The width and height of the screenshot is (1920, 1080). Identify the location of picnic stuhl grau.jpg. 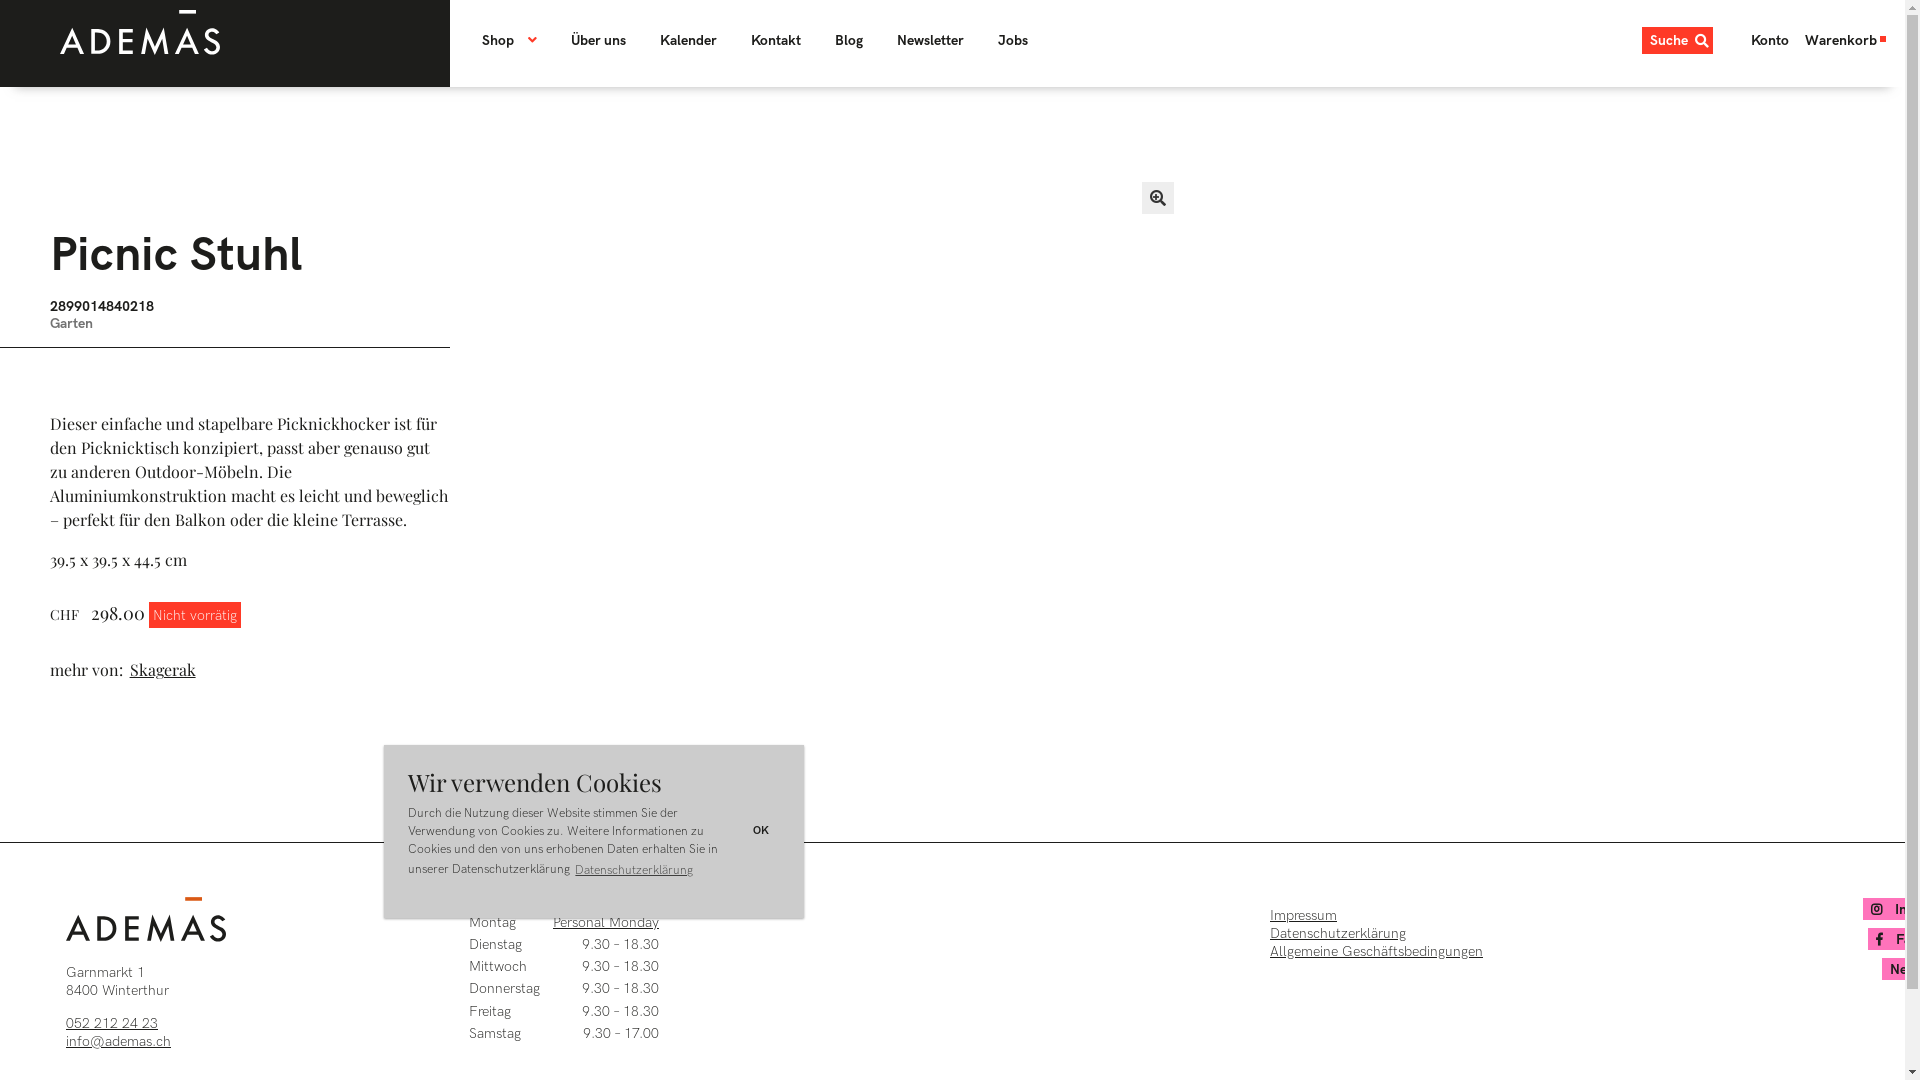
(784, 563).